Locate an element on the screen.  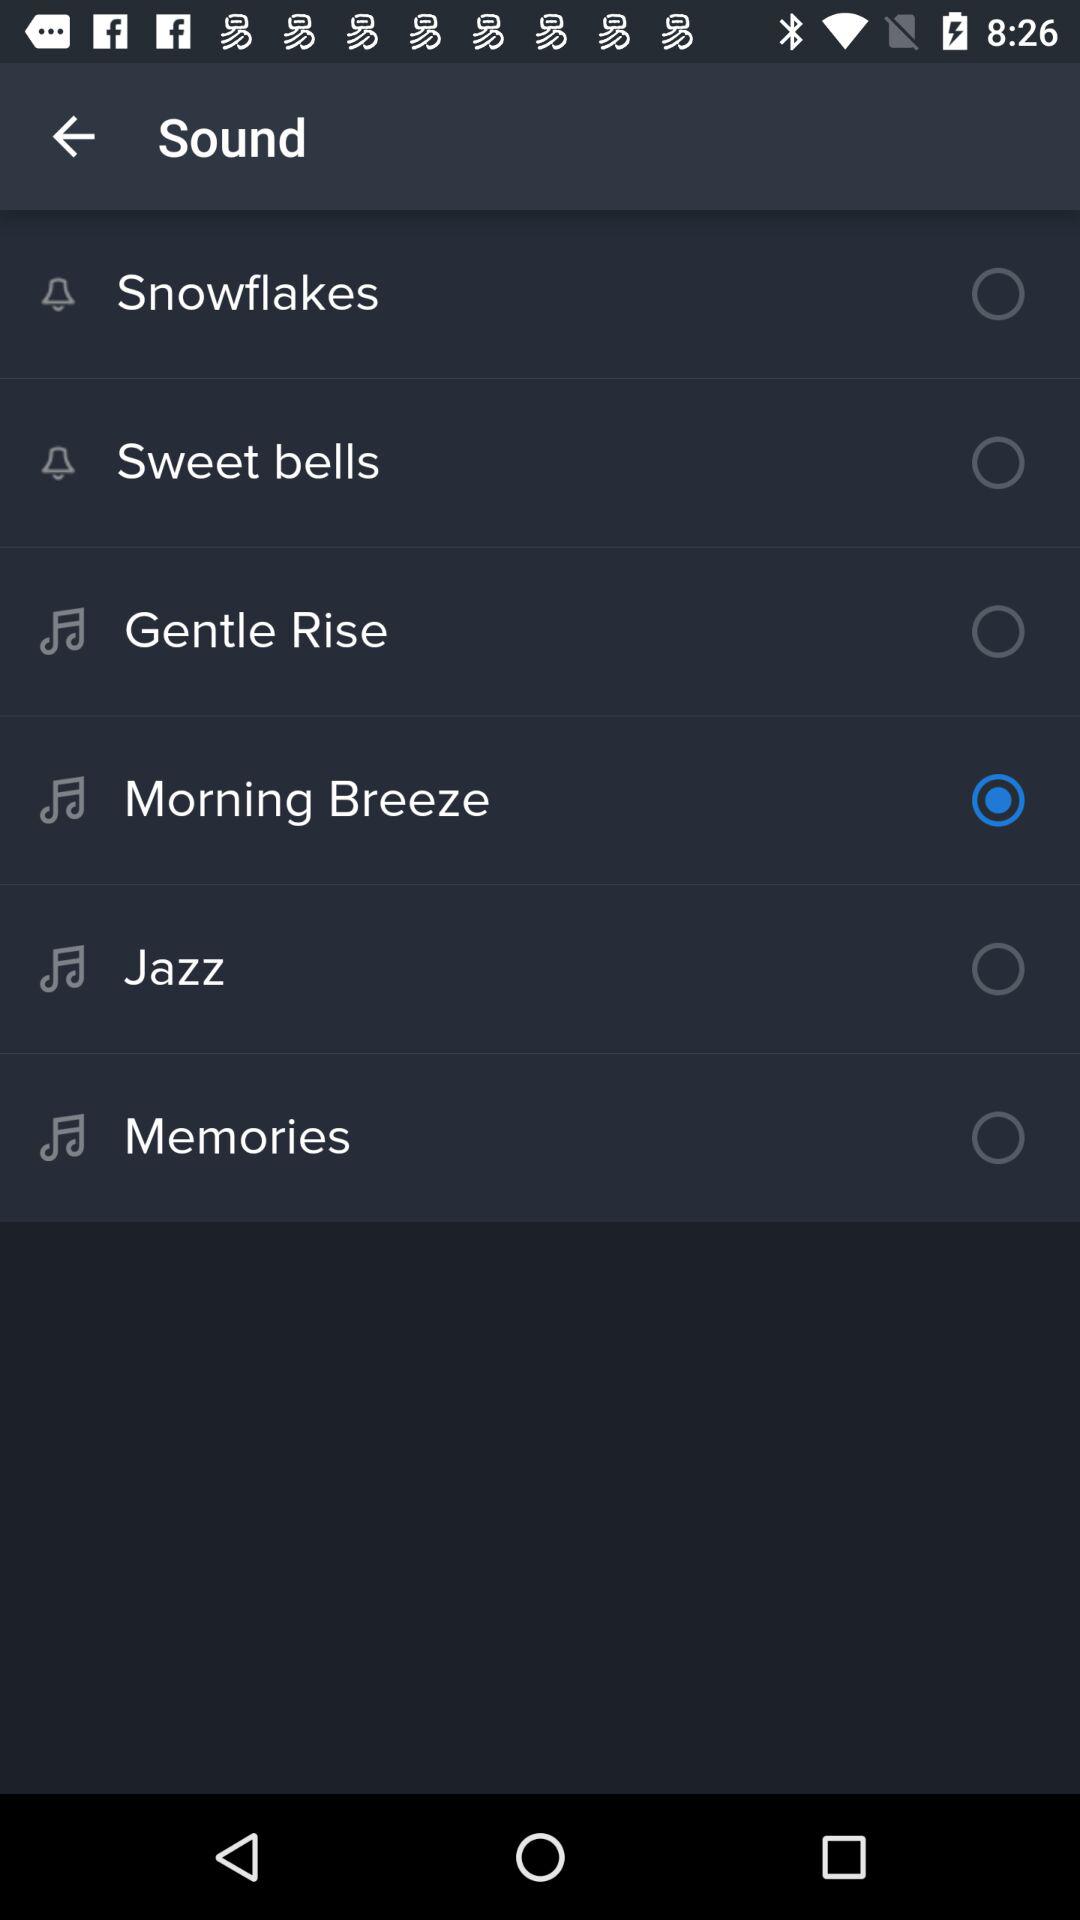
tap the icon below the snowflakes icon is located at coordinates (540, 462).